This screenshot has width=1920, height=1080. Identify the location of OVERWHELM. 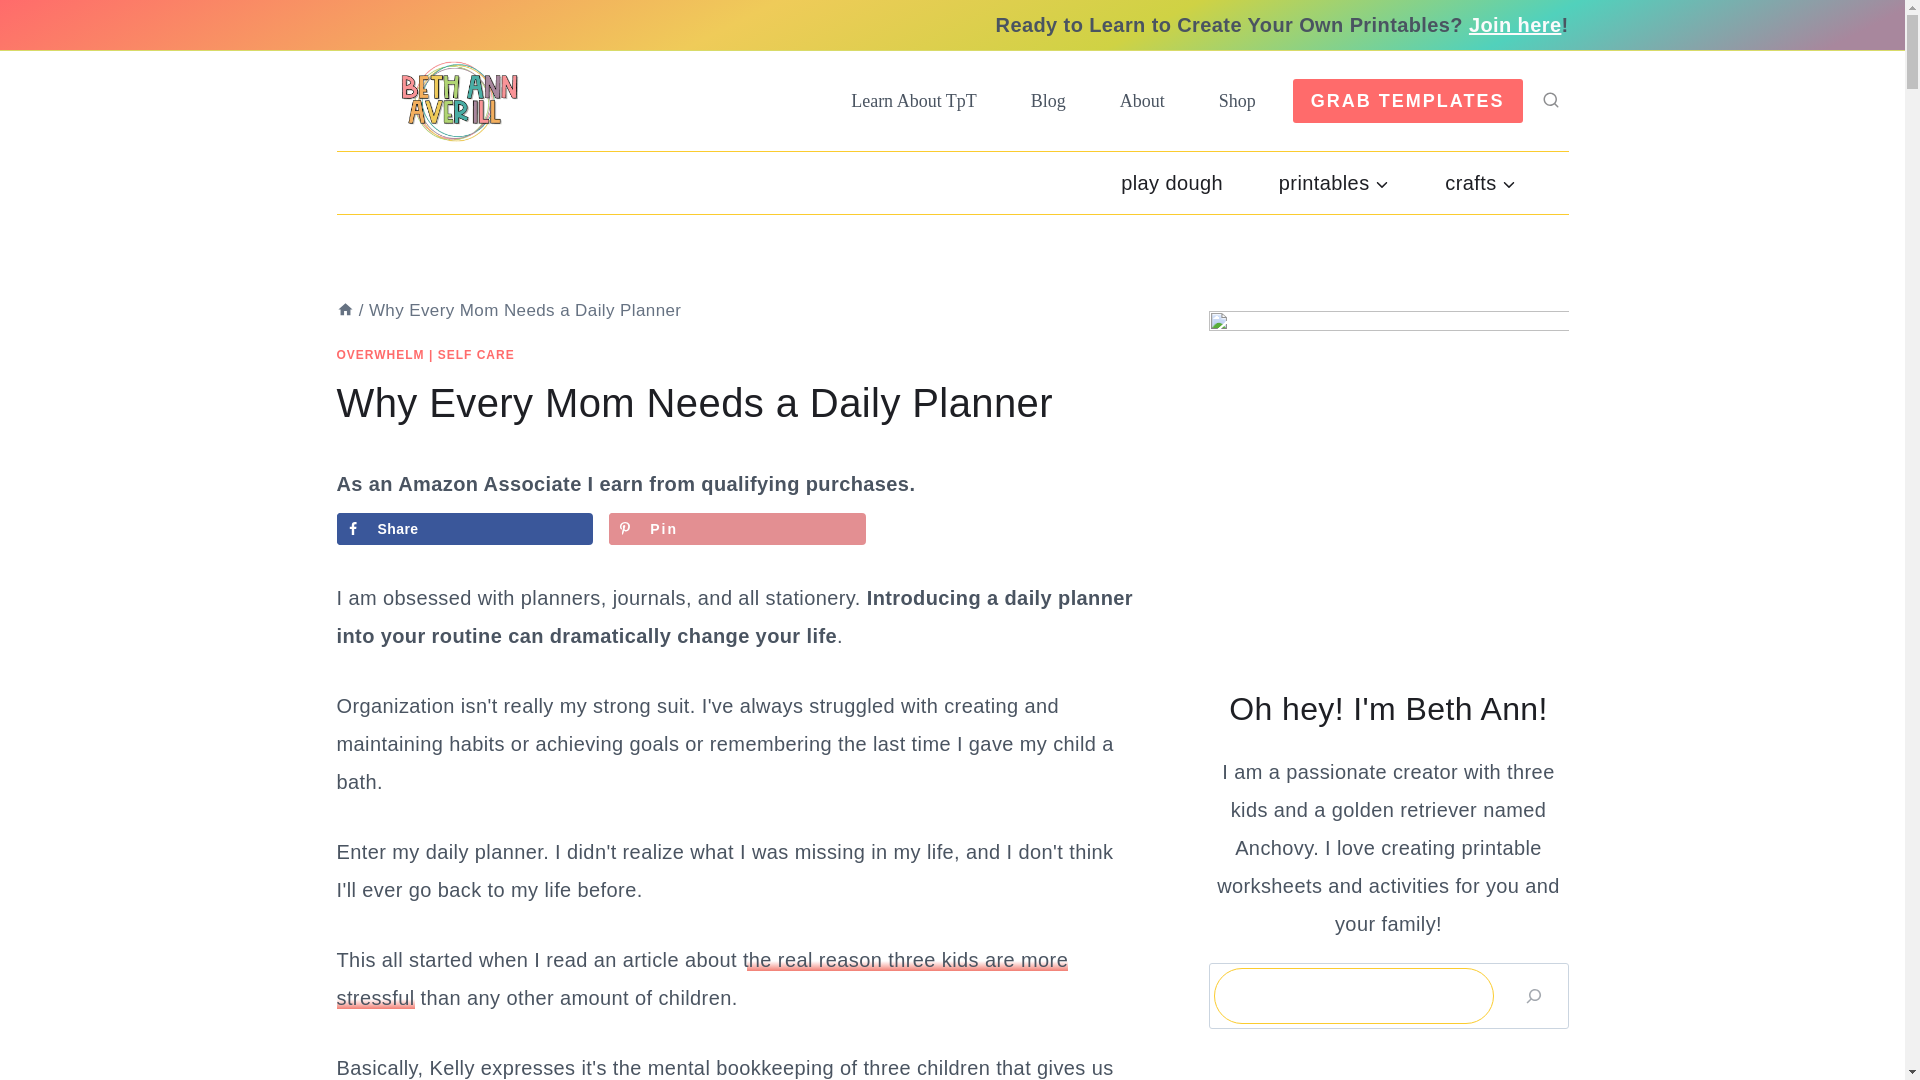
(380, 354).